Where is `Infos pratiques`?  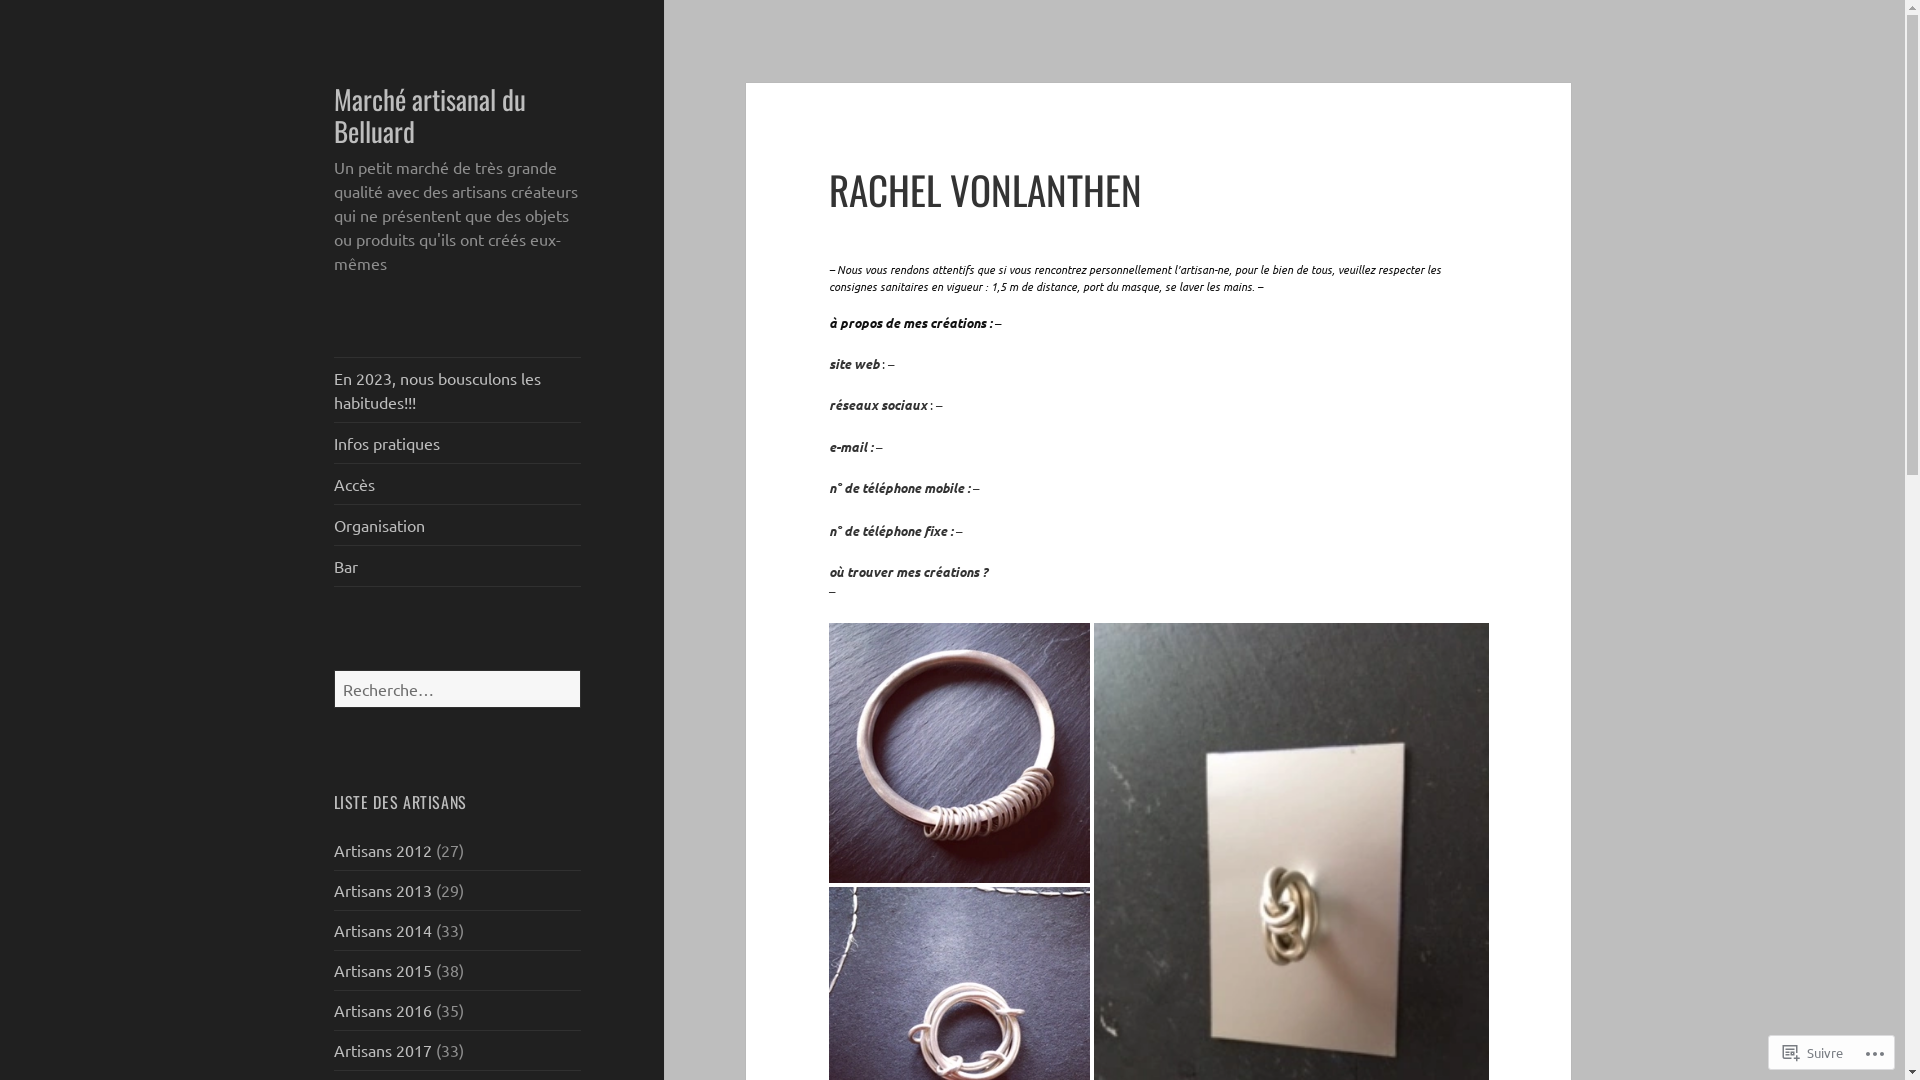 Infos pratiques is located at coordinates (458, 443).